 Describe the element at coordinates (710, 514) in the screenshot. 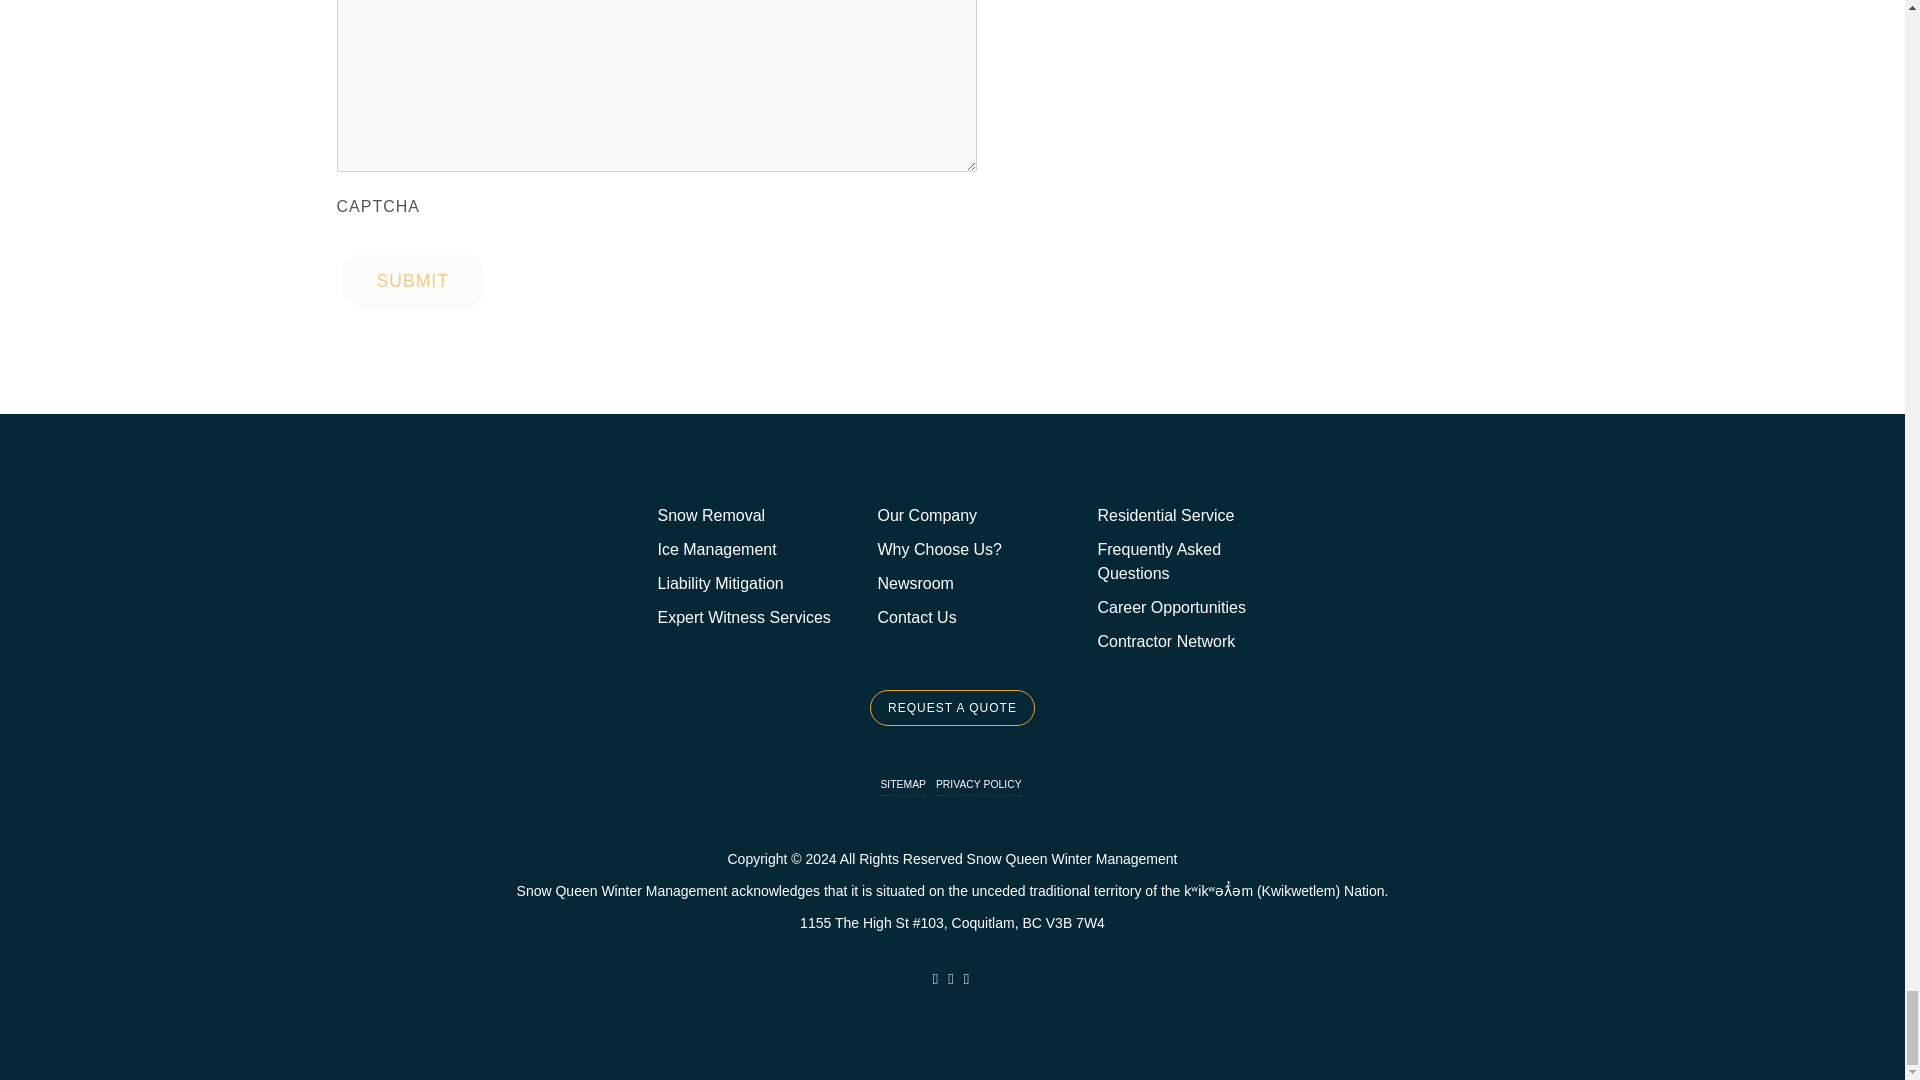

I see `Snow Removal` at that location.